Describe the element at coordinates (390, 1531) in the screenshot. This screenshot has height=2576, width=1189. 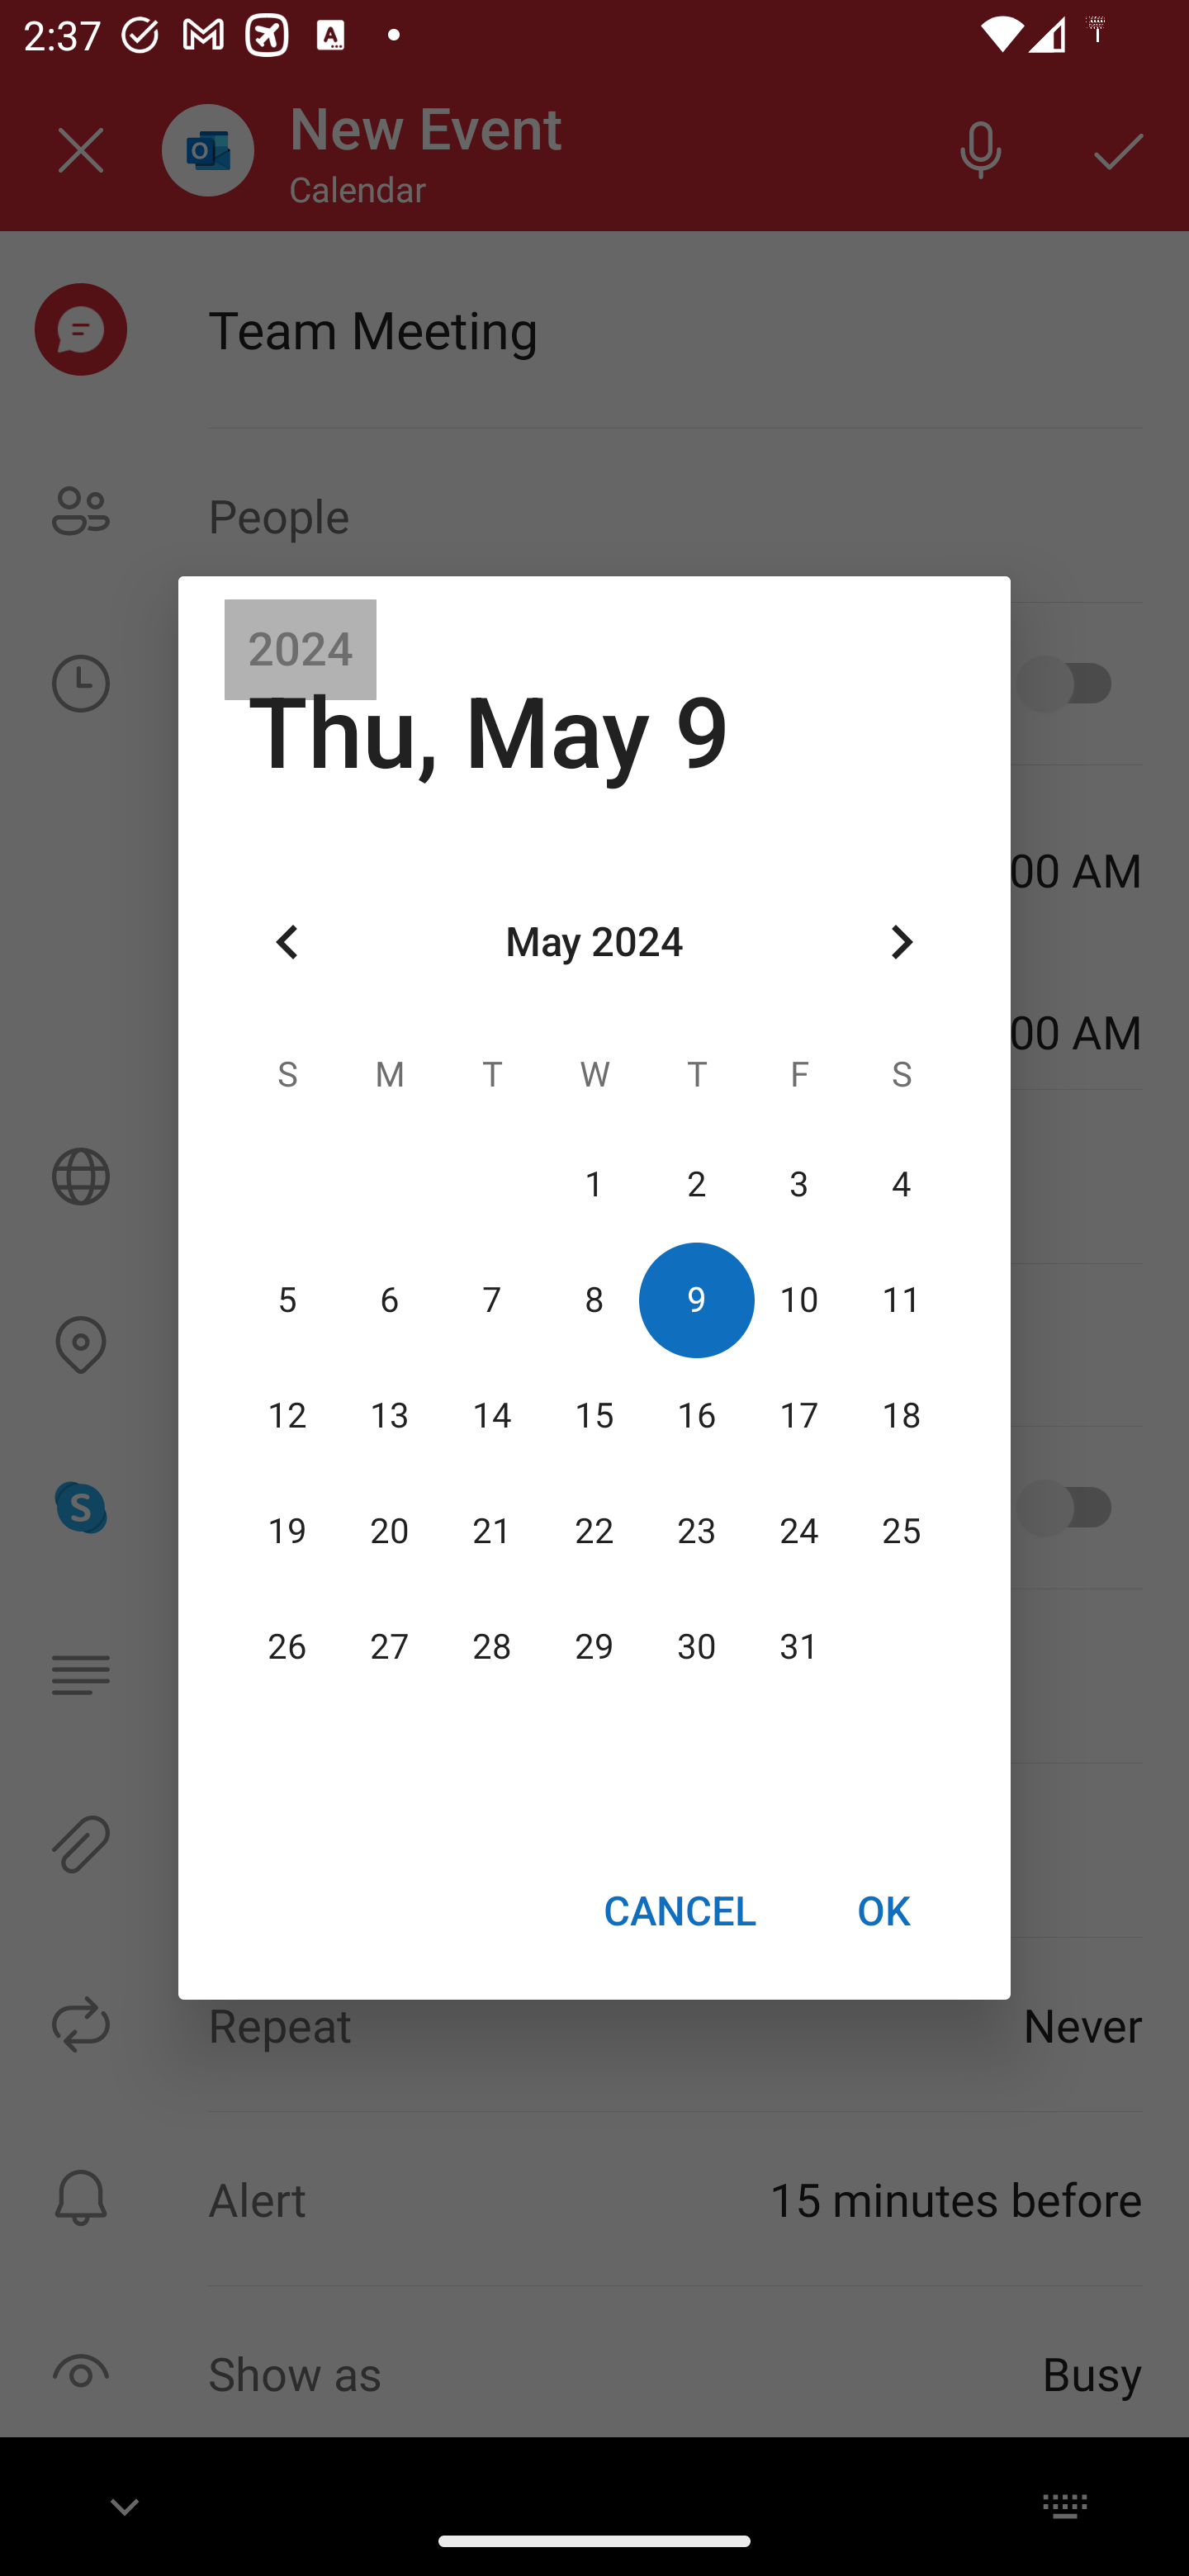
I see `20 20 May 2024` at that location.